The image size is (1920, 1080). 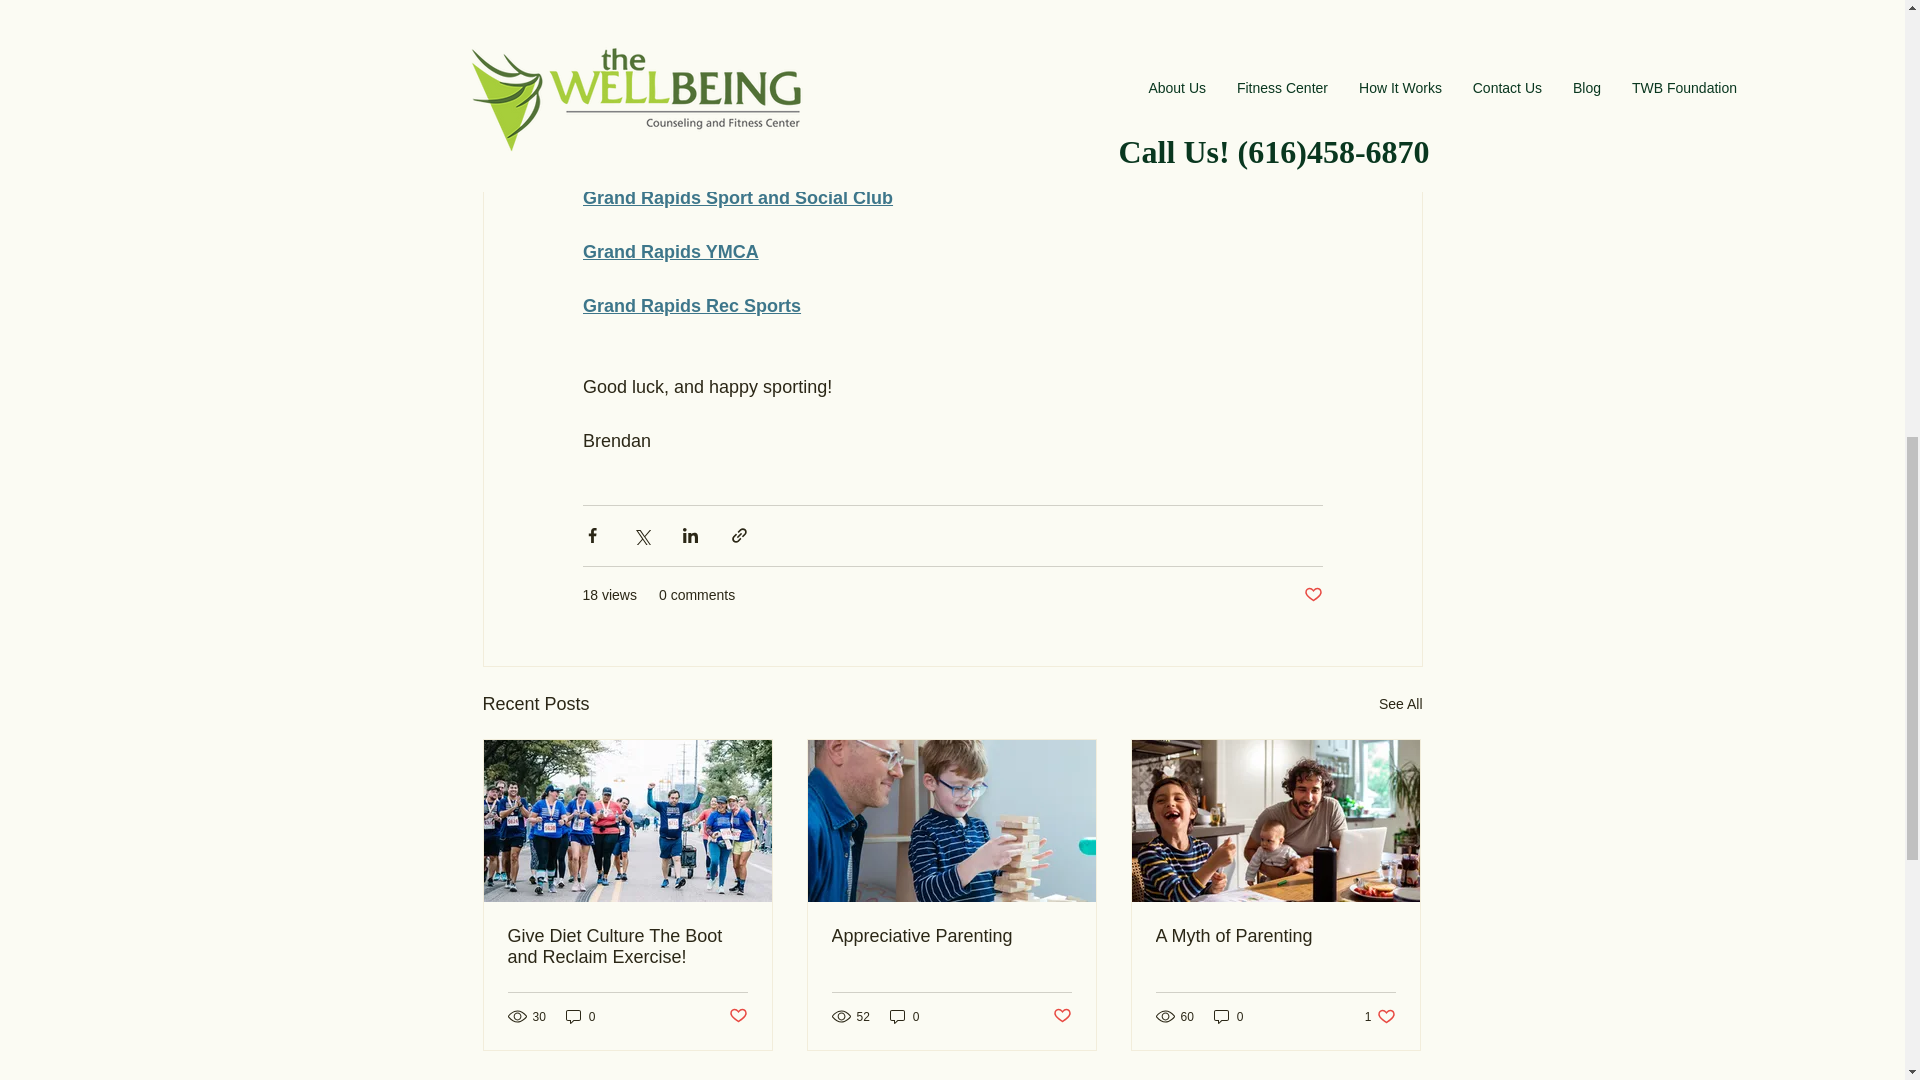 What do you see at coordinates (1062, 1016) in the screenshot?
I see `Grand Rapids Sport and Social Club` at bounding box center [1062, 1016].